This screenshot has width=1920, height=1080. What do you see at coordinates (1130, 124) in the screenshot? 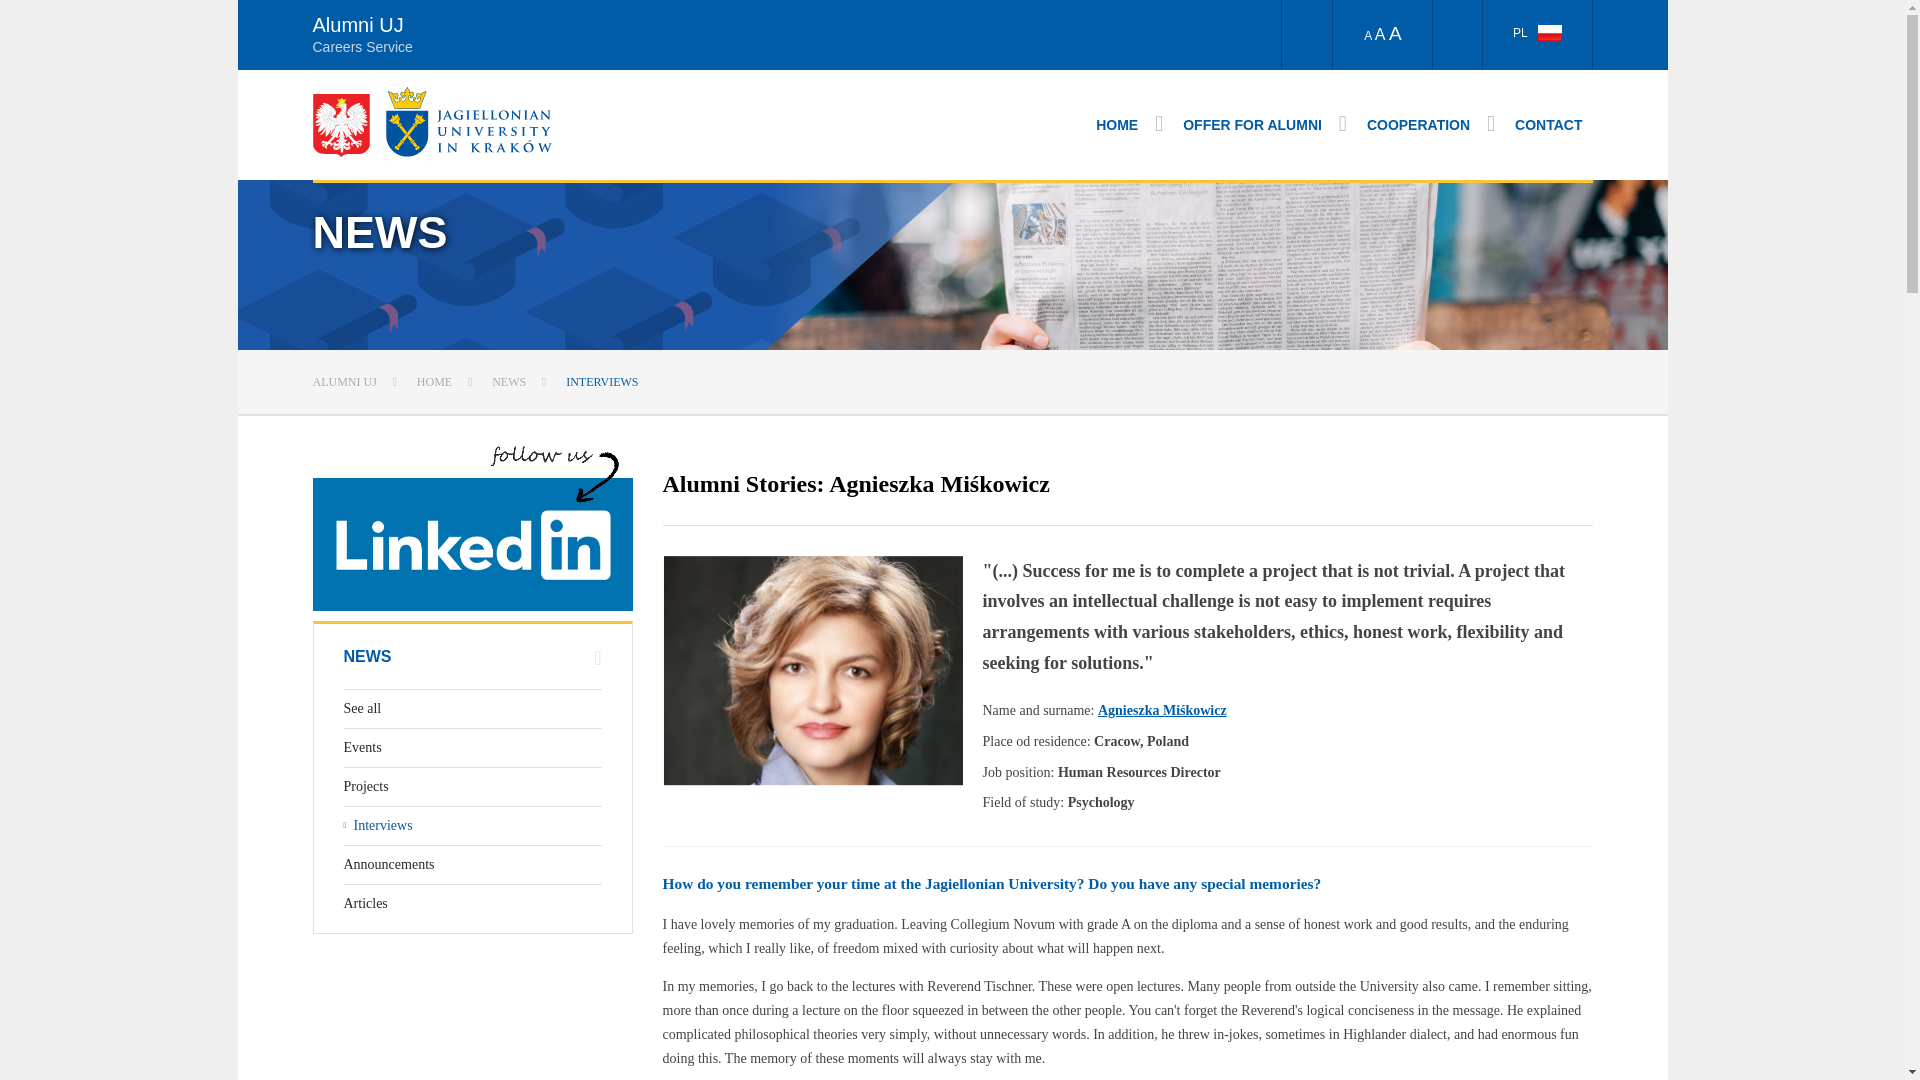
I see `HOME` at bounding box center [1130, 124].